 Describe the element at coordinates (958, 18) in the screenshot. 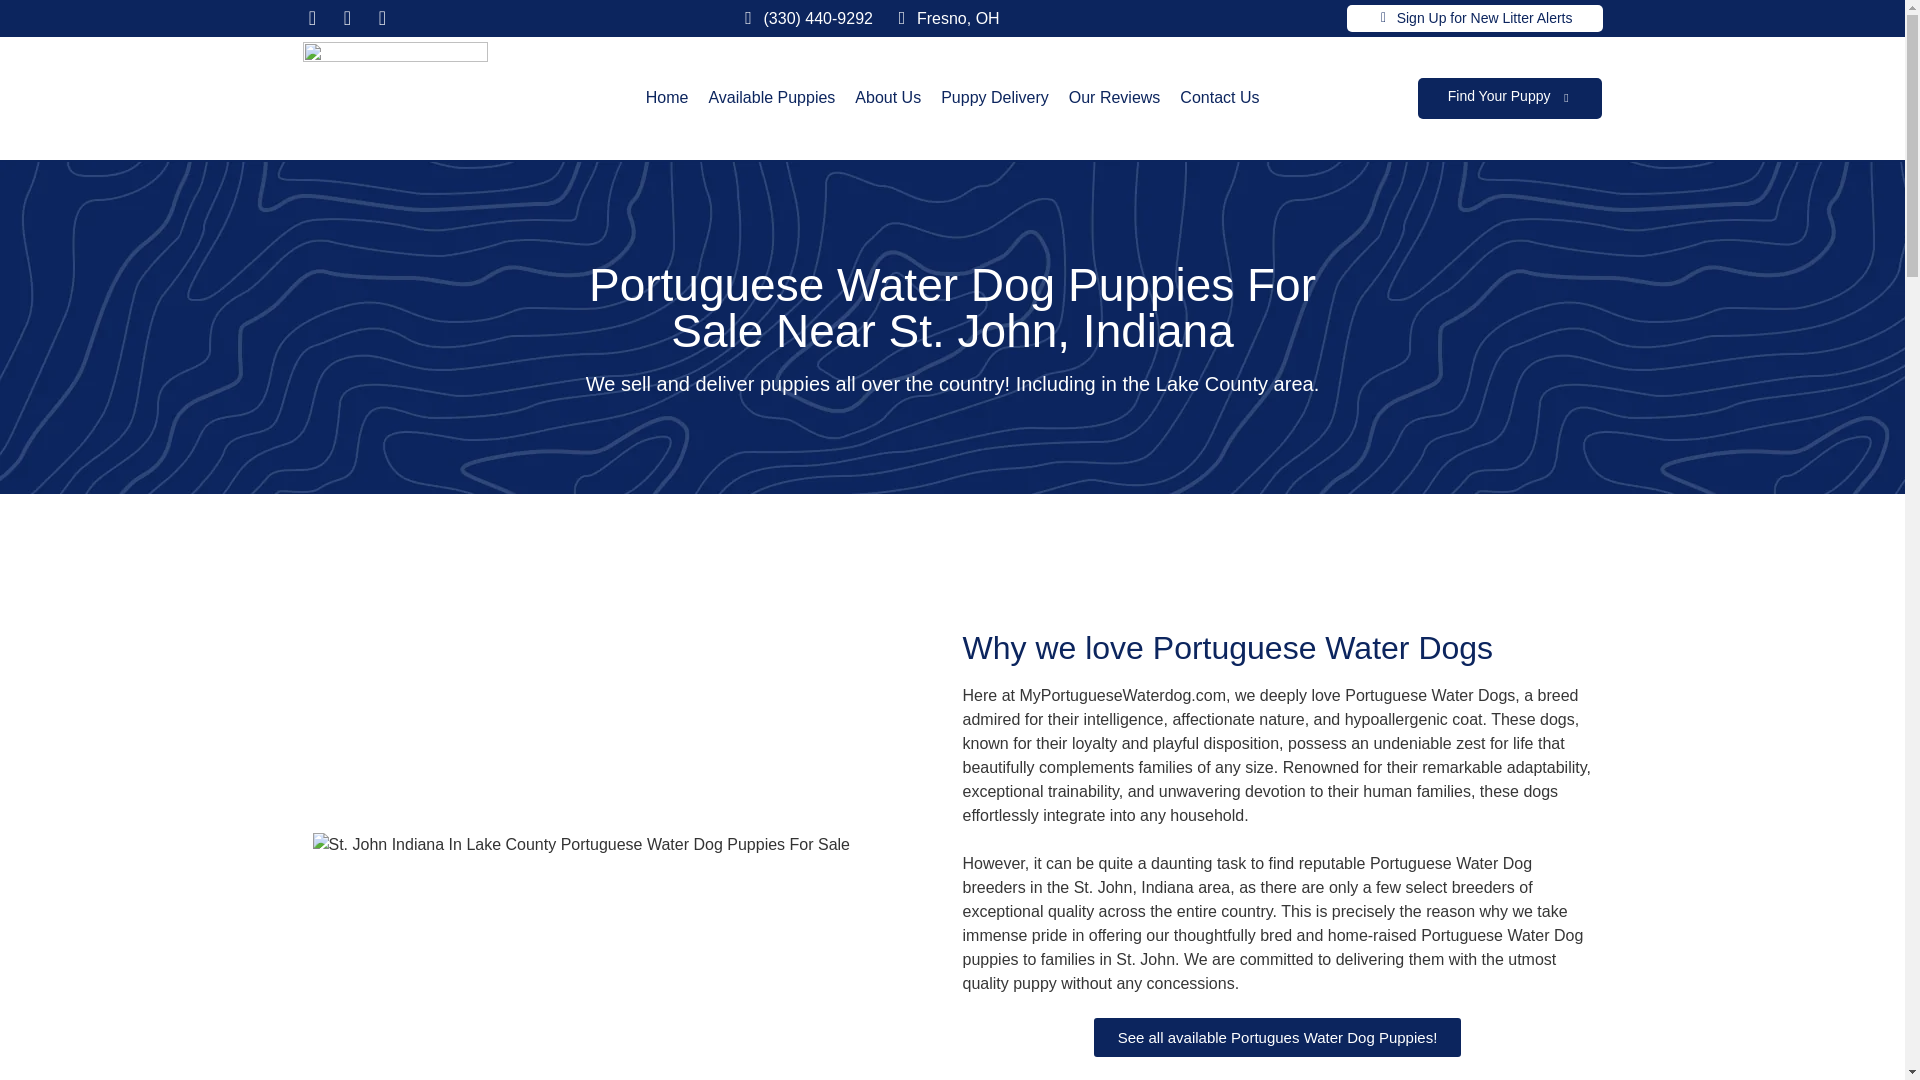

I see `Fresno, OH` at that location.